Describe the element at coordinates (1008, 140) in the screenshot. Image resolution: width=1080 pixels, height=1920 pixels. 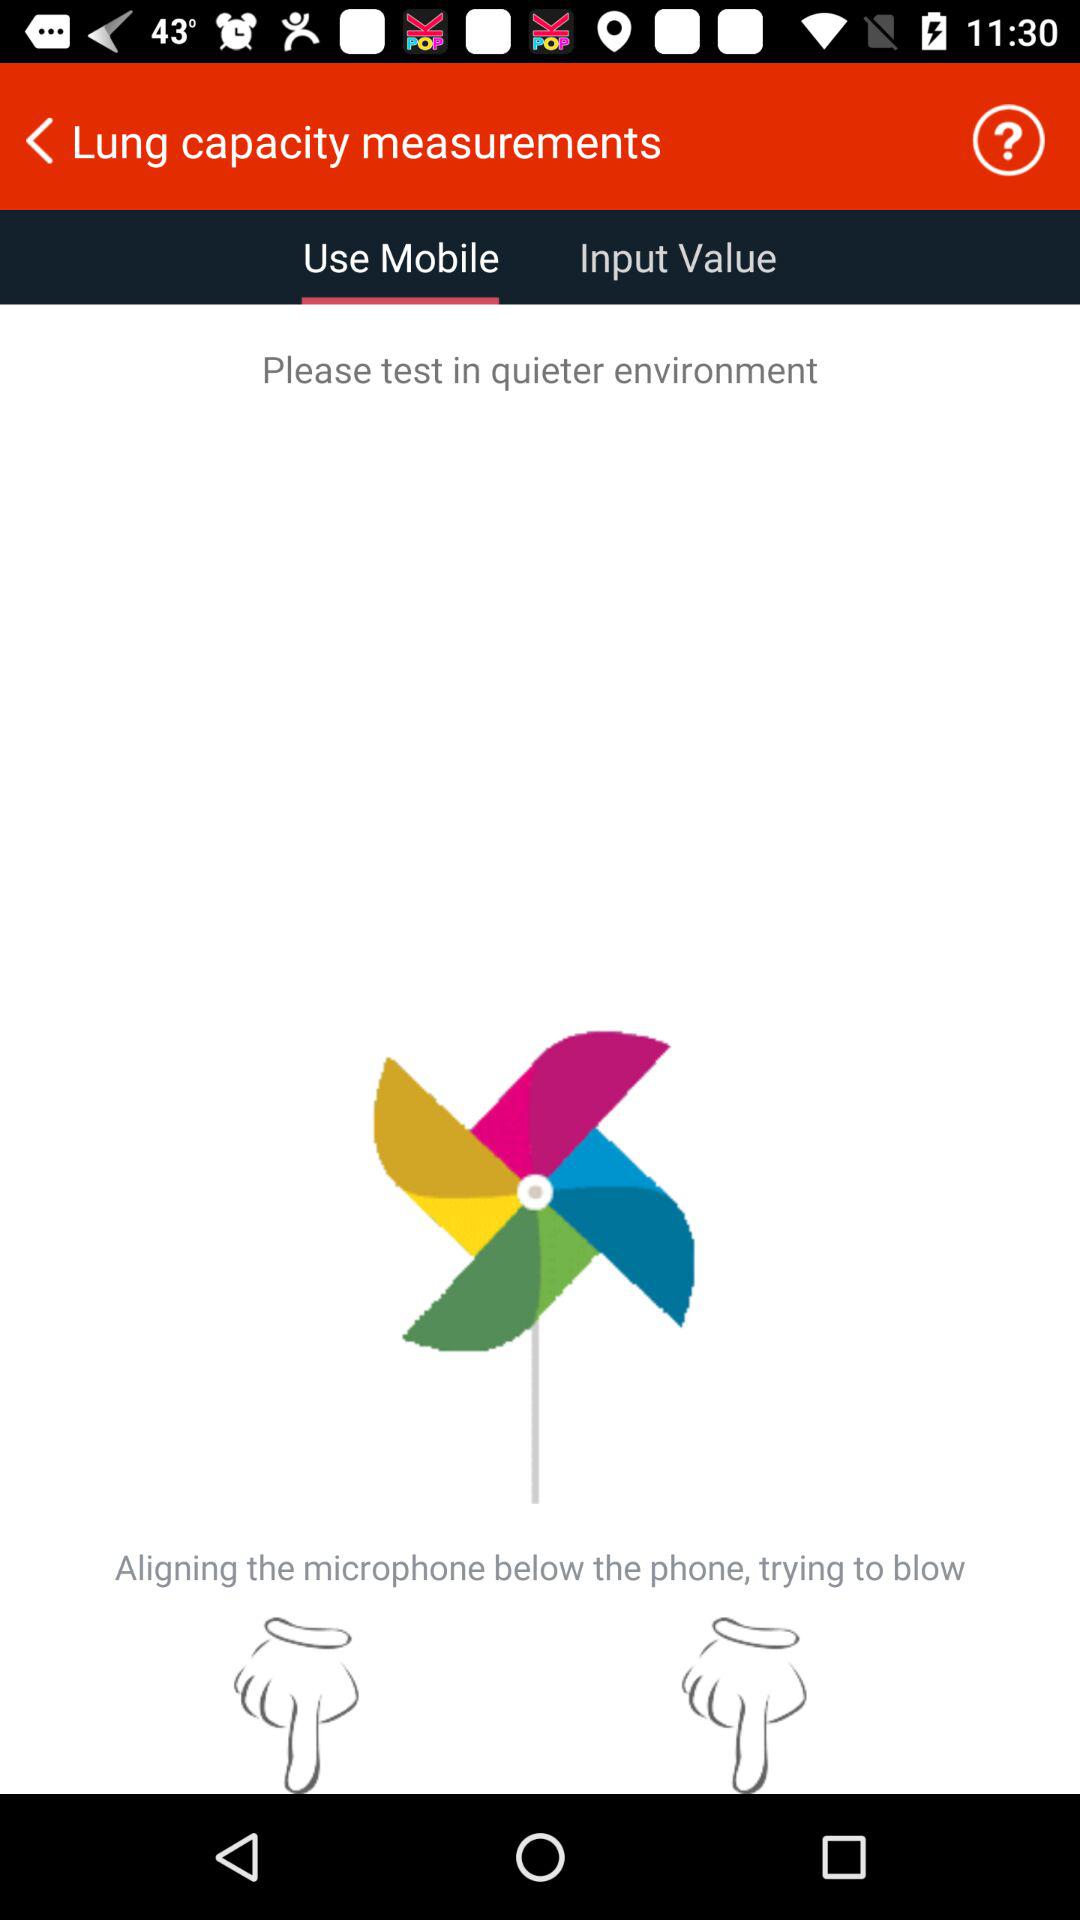
I see `turn on item next to the lung capacity measurements` at that location.